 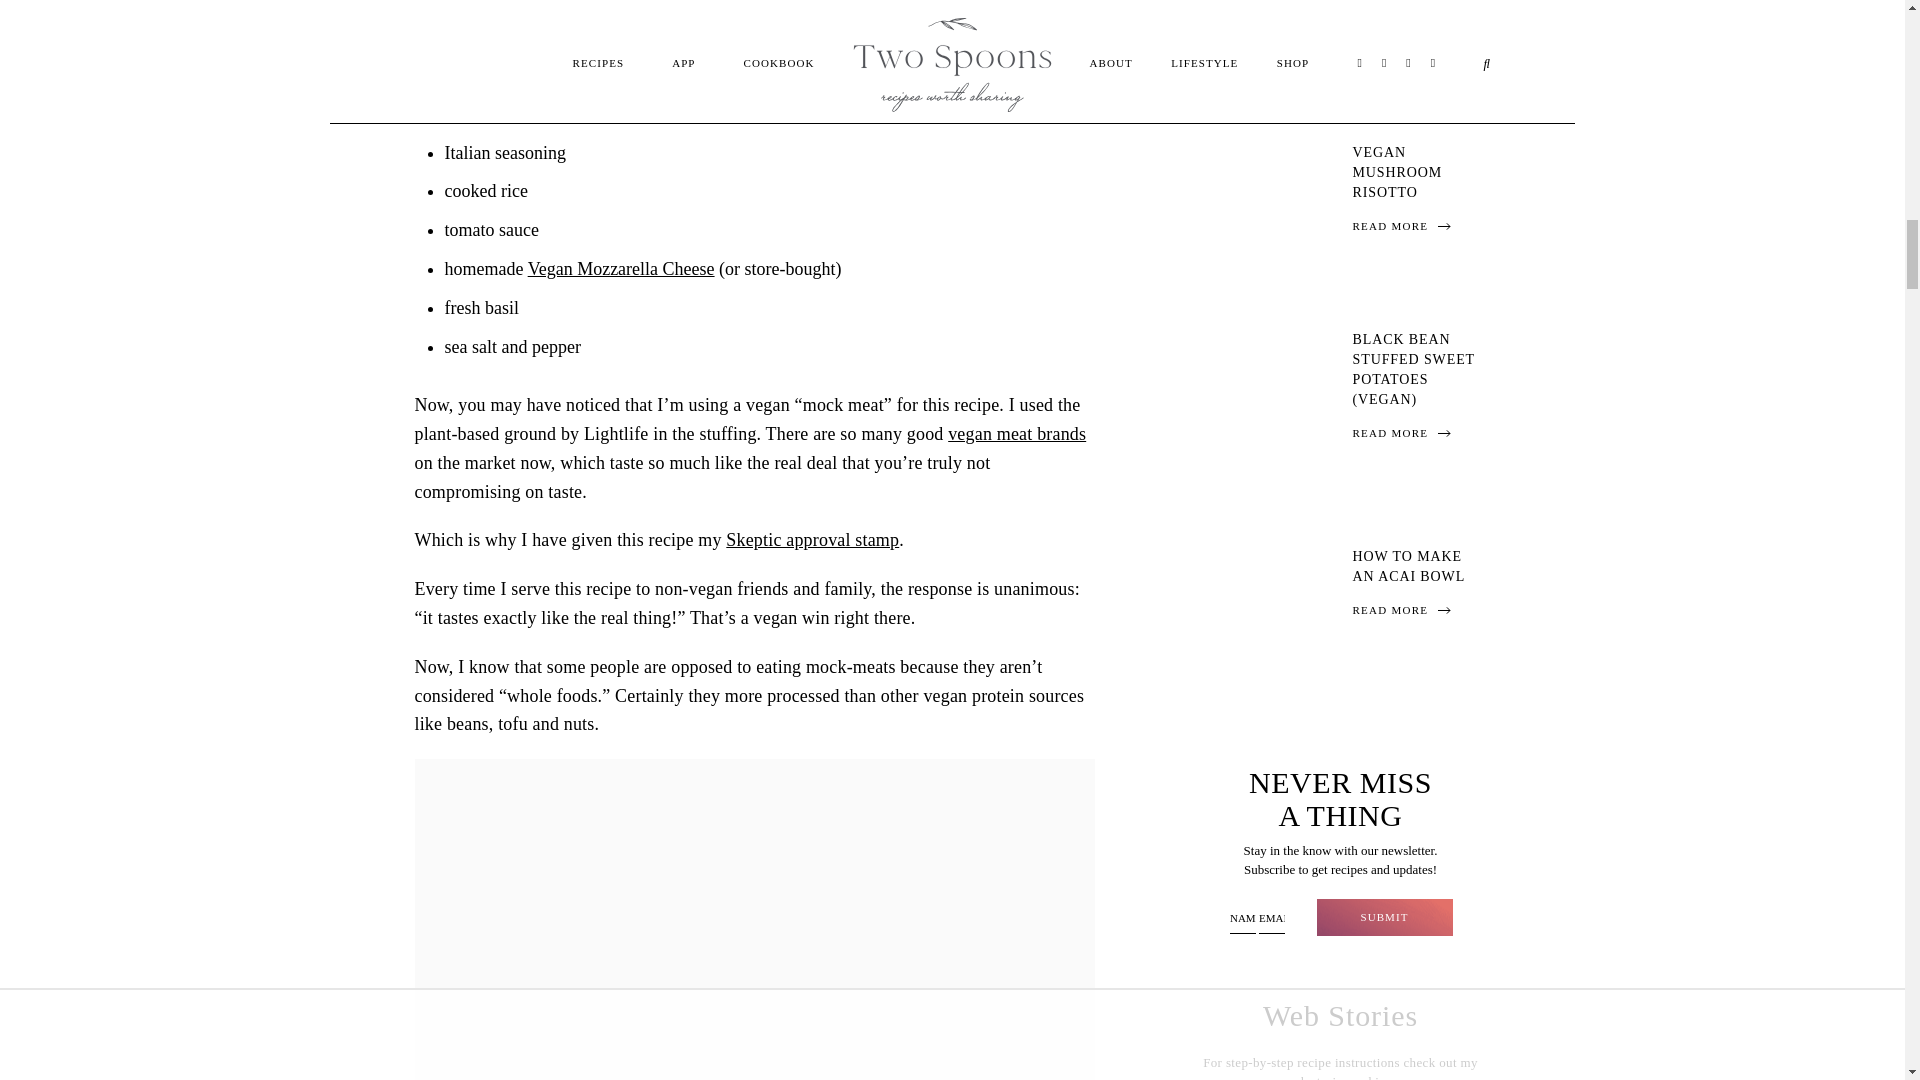 What do you see at coordinates (621, 268) in the screenshot?
I see `Vegan Mozzarella Cheese` at bounding box center [621, 268].